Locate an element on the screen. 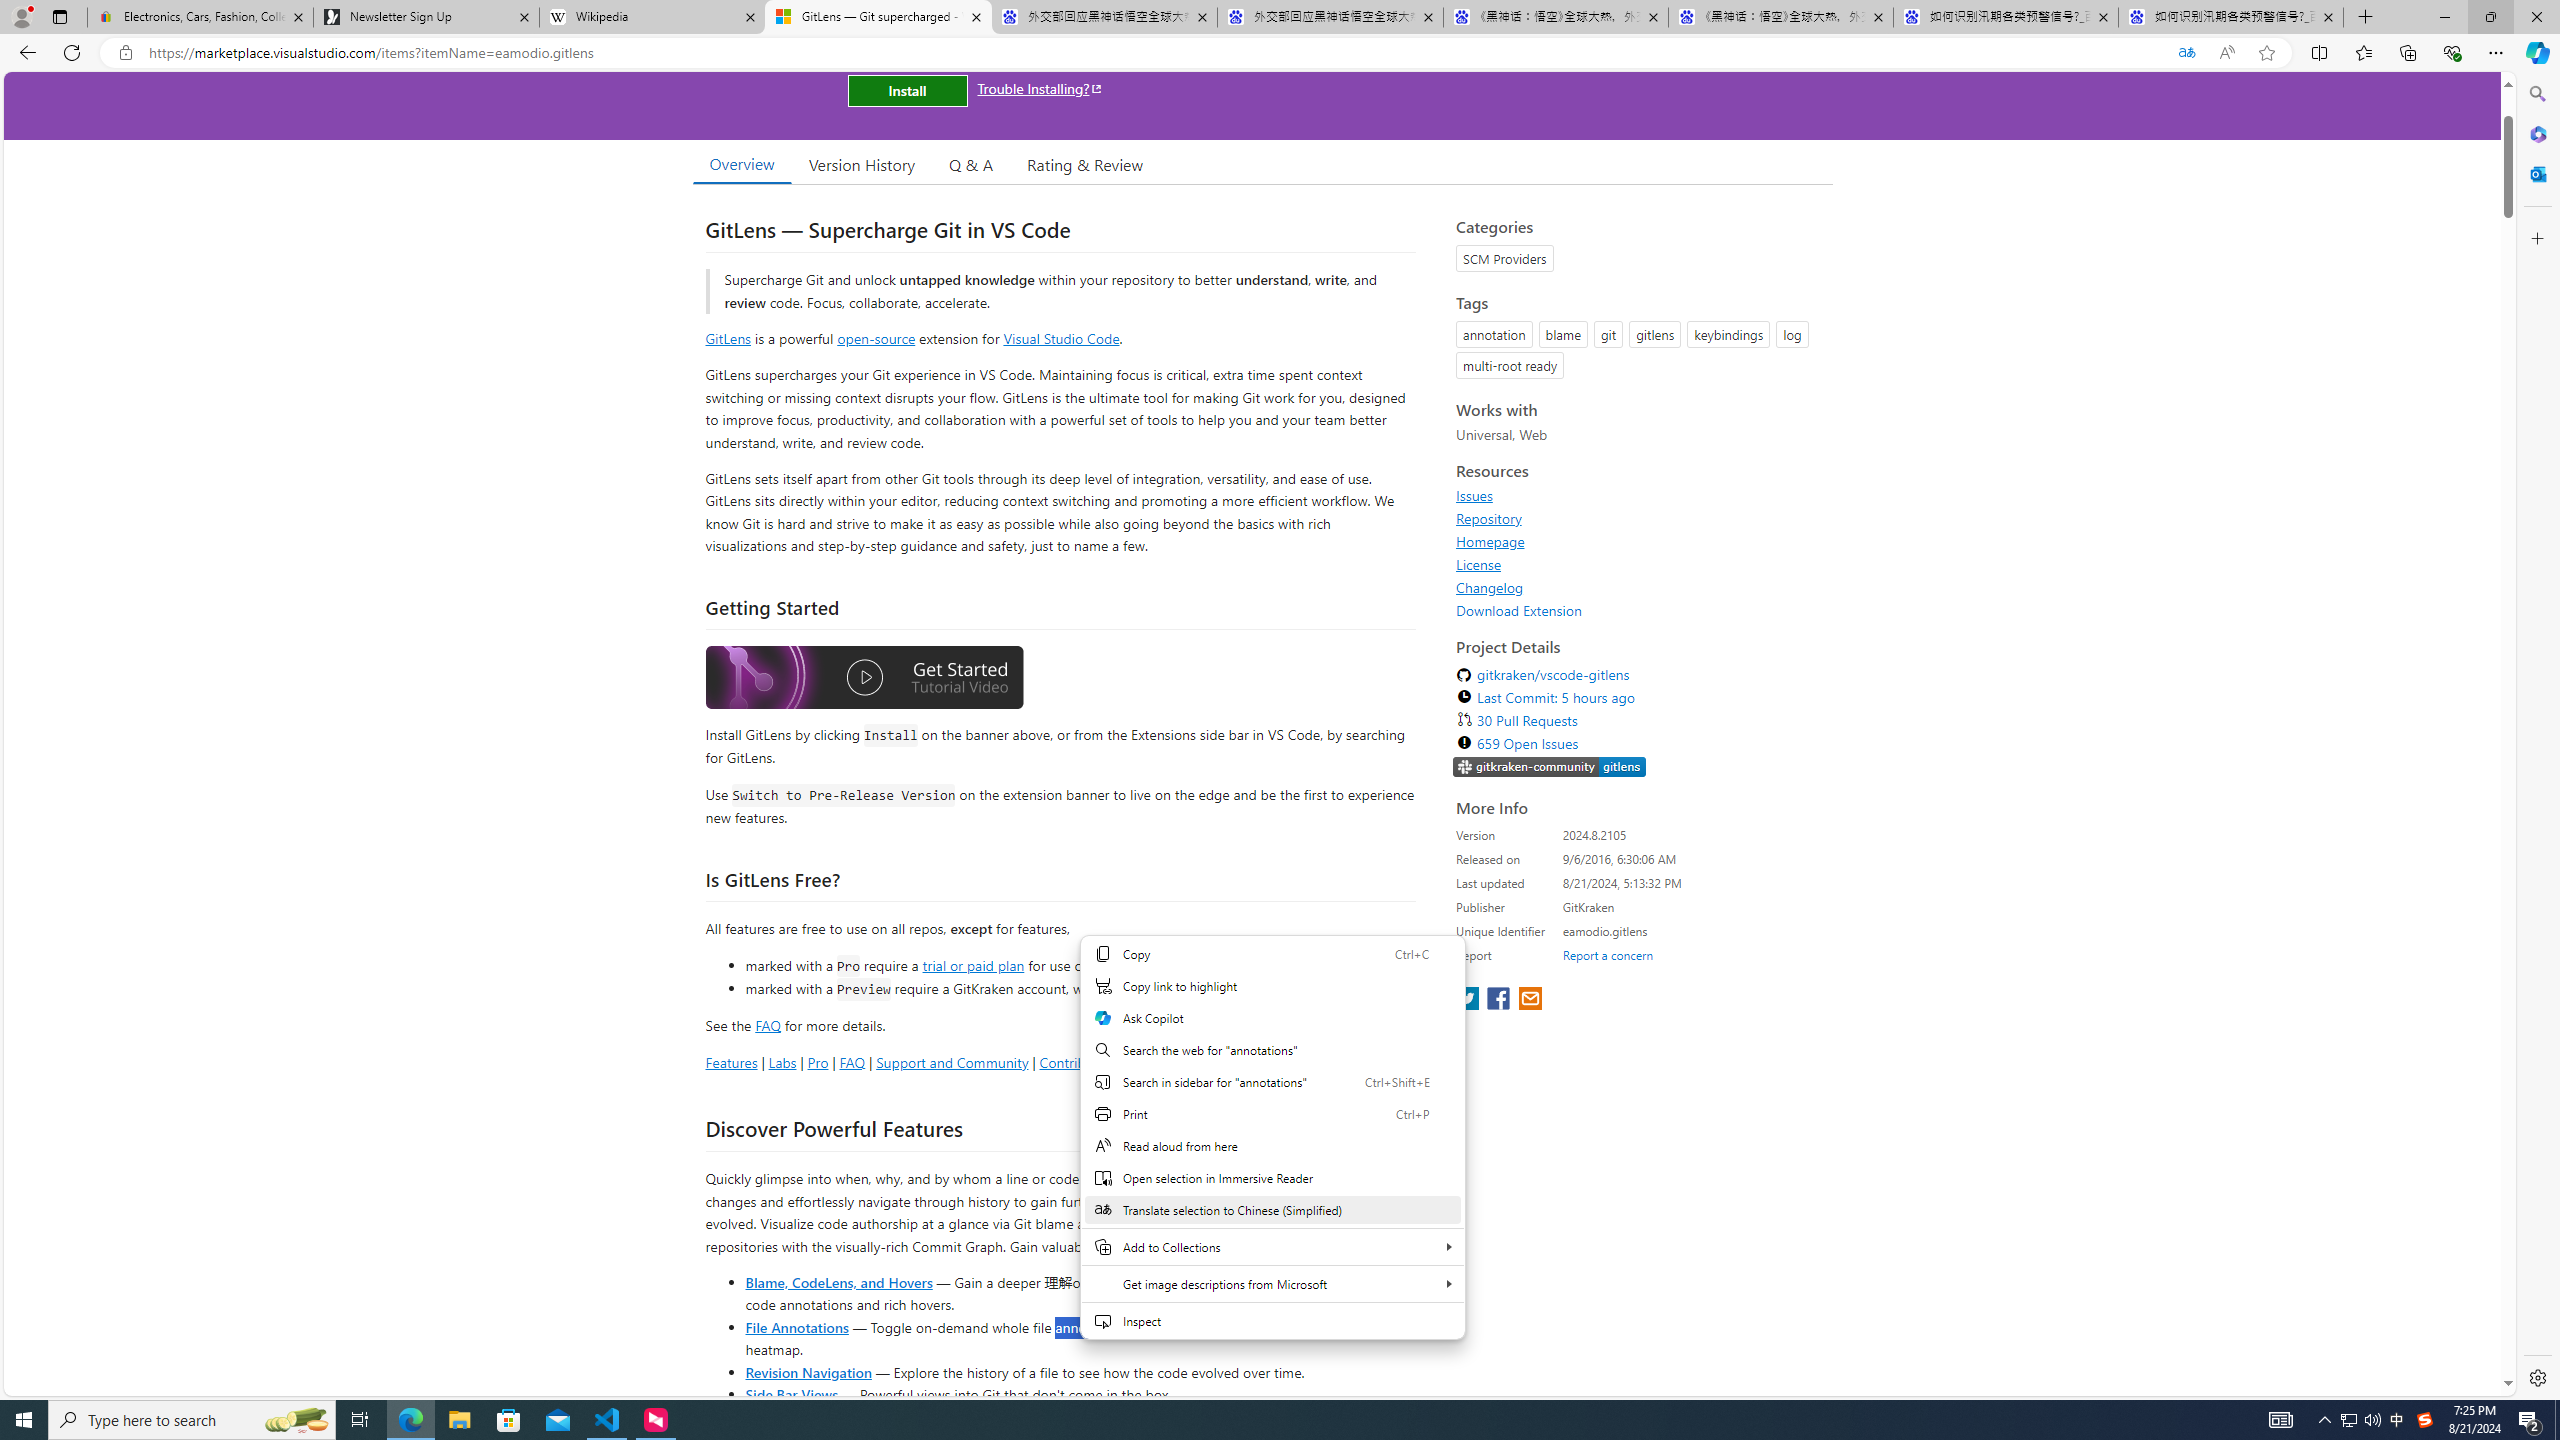  Blame, CodeLens, and Hovers is located at coordinates (838, 1281).